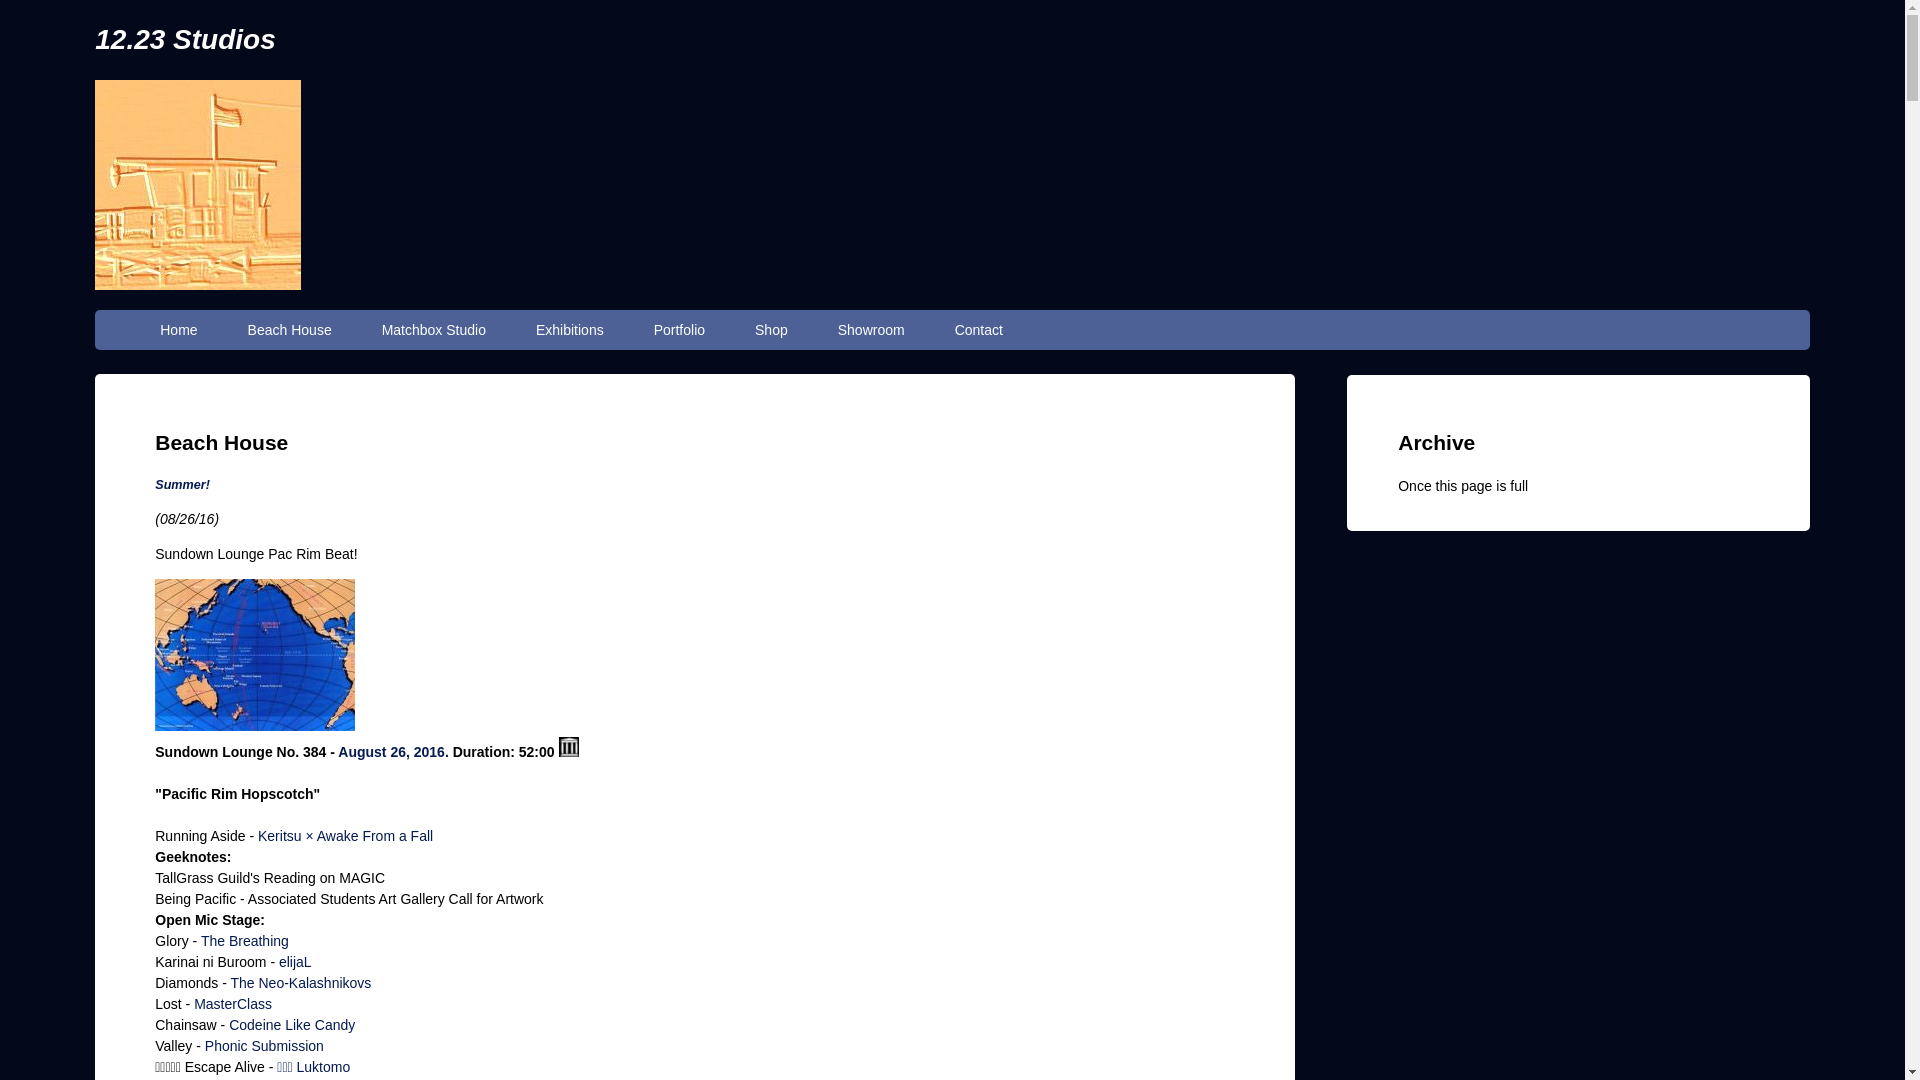  Describe the element at coordinates (296, 962) in the screenshot. I see `elijaL` at that location.